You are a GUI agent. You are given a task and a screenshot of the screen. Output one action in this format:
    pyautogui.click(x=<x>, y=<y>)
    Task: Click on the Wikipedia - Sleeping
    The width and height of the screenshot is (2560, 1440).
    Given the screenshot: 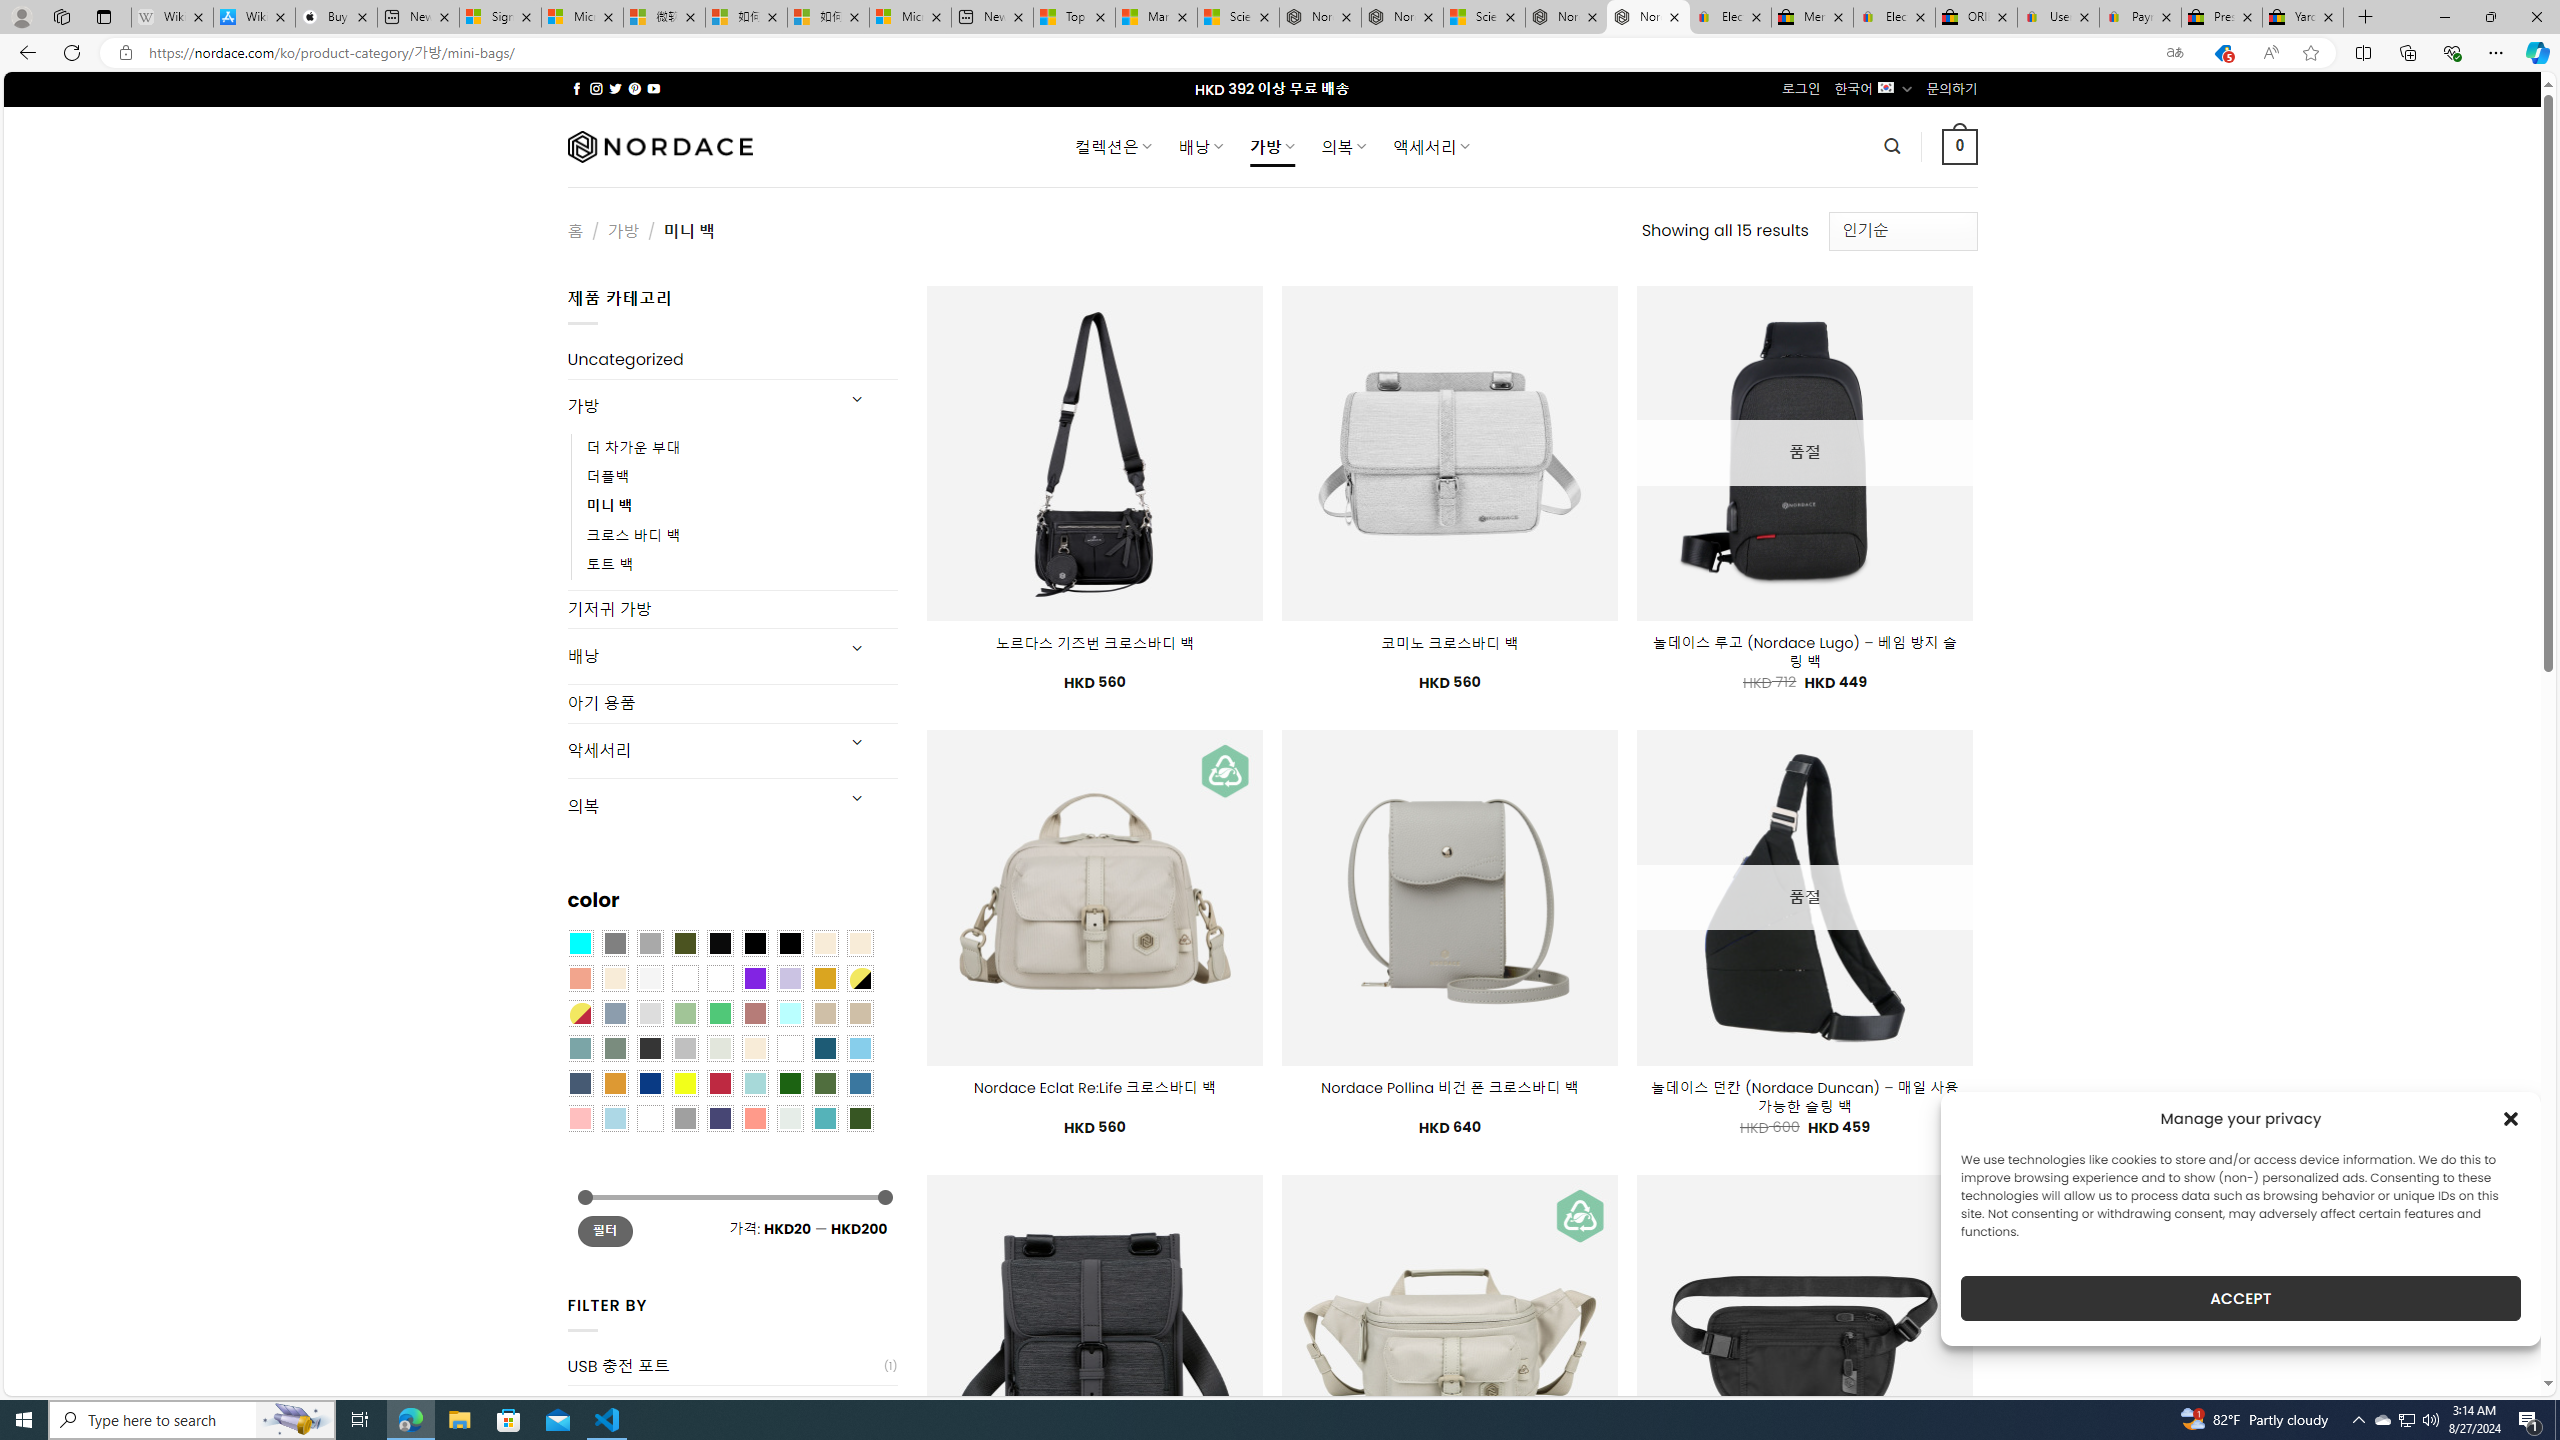 What is the action you would take?
    pyautogui.click(x=172, y=17)
    